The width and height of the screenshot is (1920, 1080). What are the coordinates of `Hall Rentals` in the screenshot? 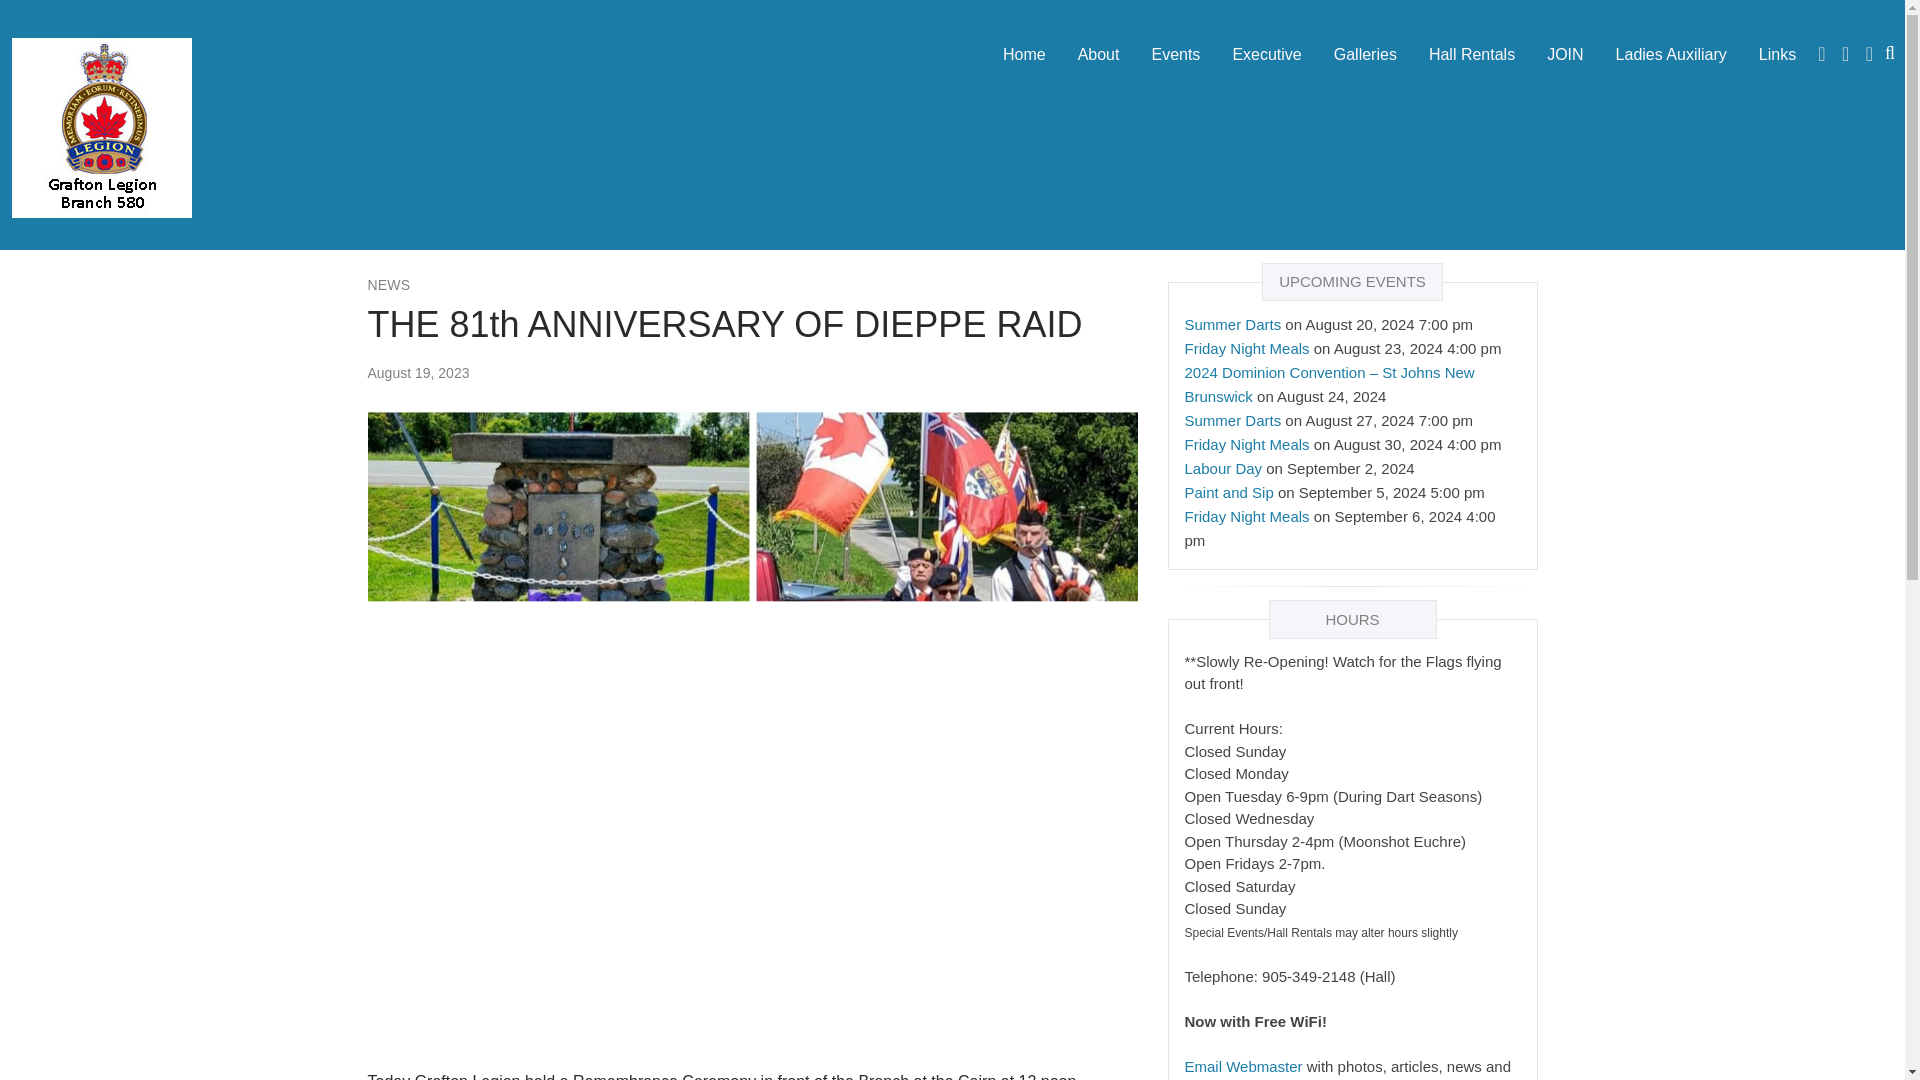 It's located at (1472, 54).